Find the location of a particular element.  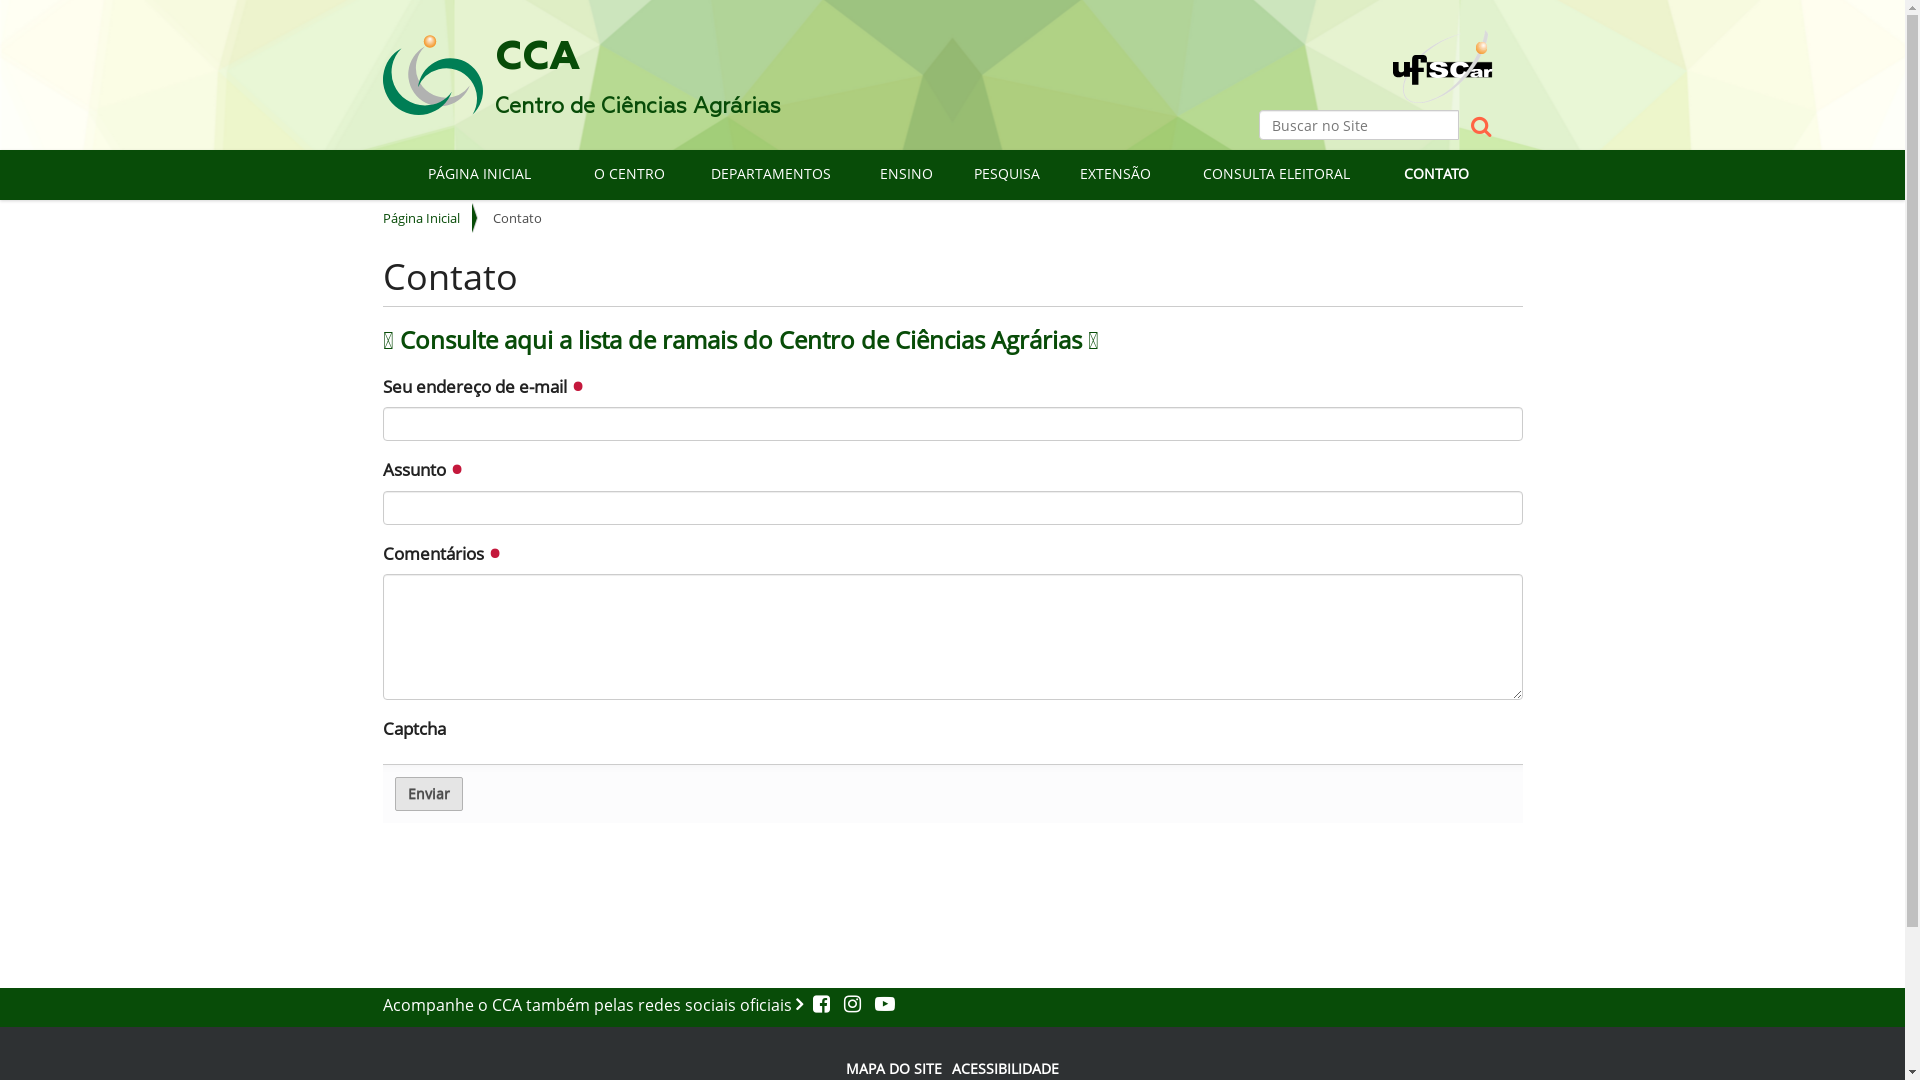

Facebook is located at coordinates (822, 1005).